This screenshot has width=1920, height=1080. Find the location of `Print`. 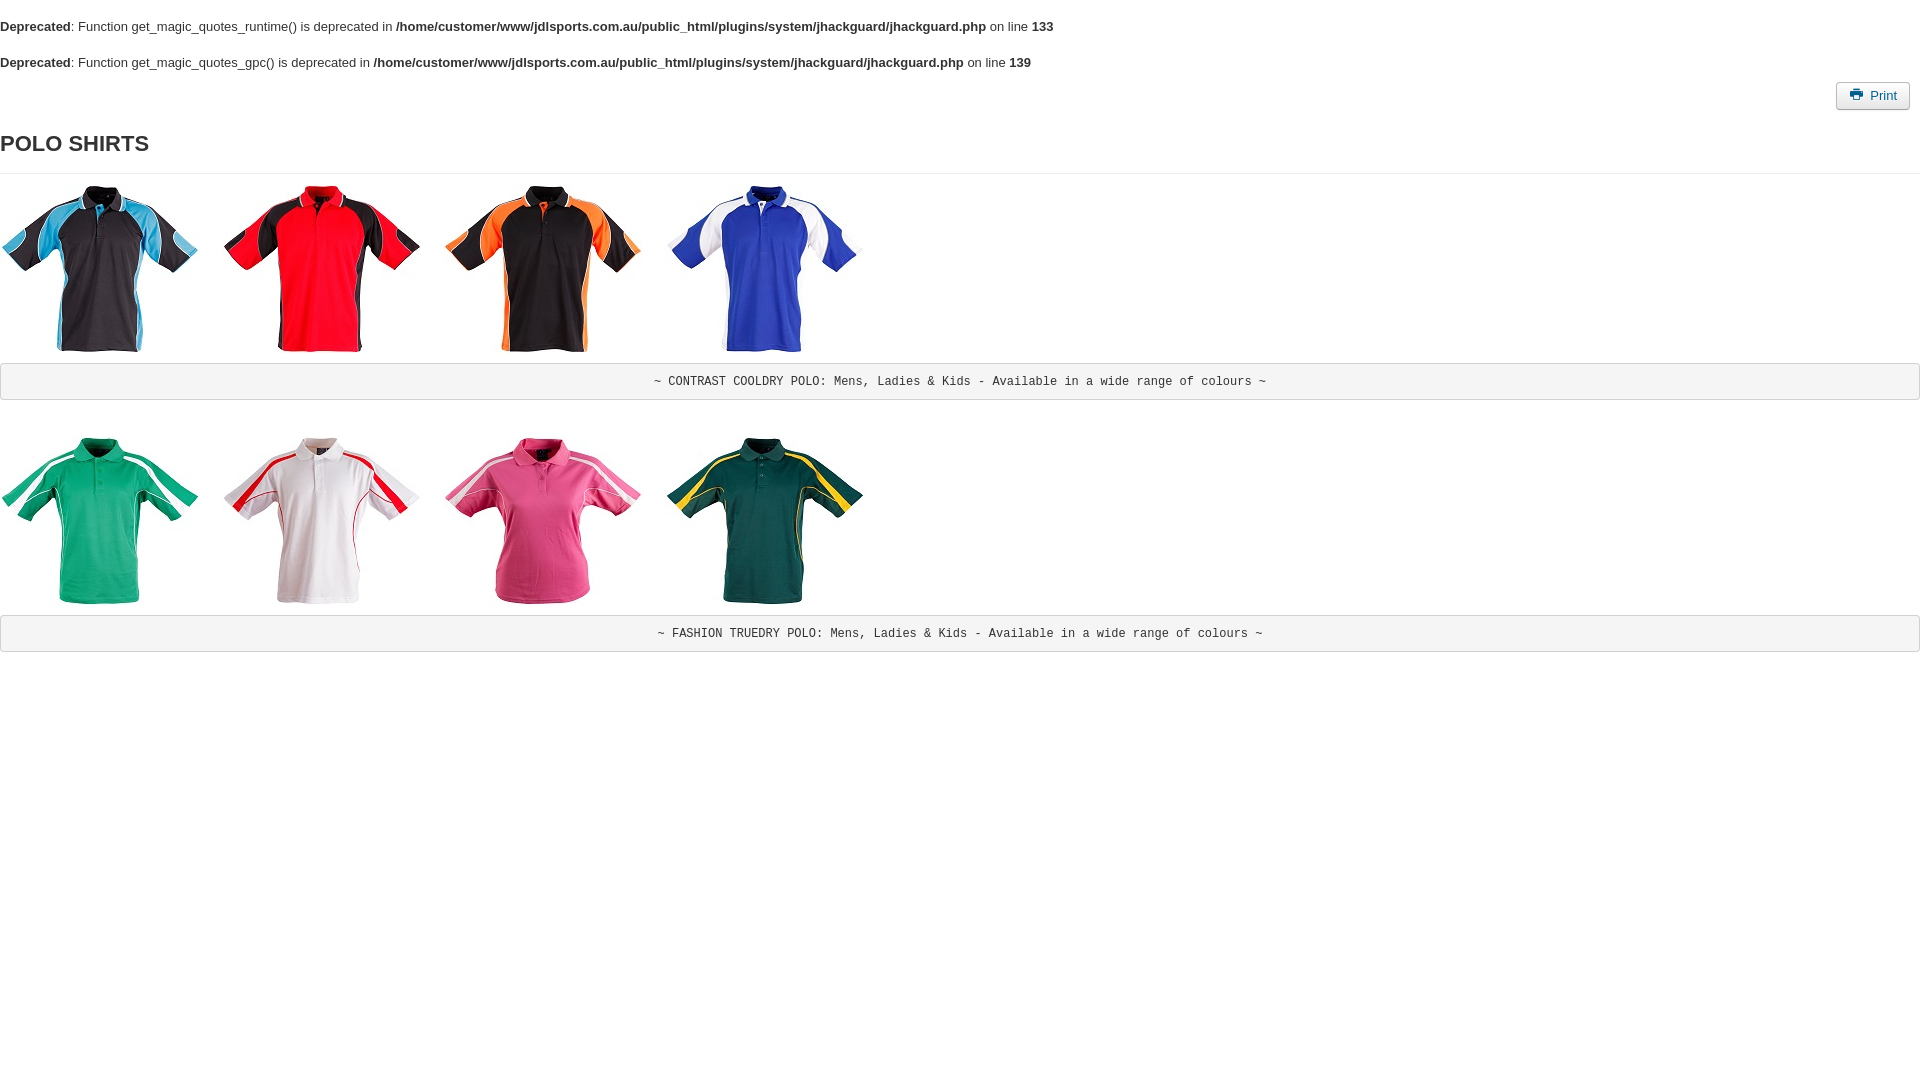

Print is located at coordinates (1873, 96).